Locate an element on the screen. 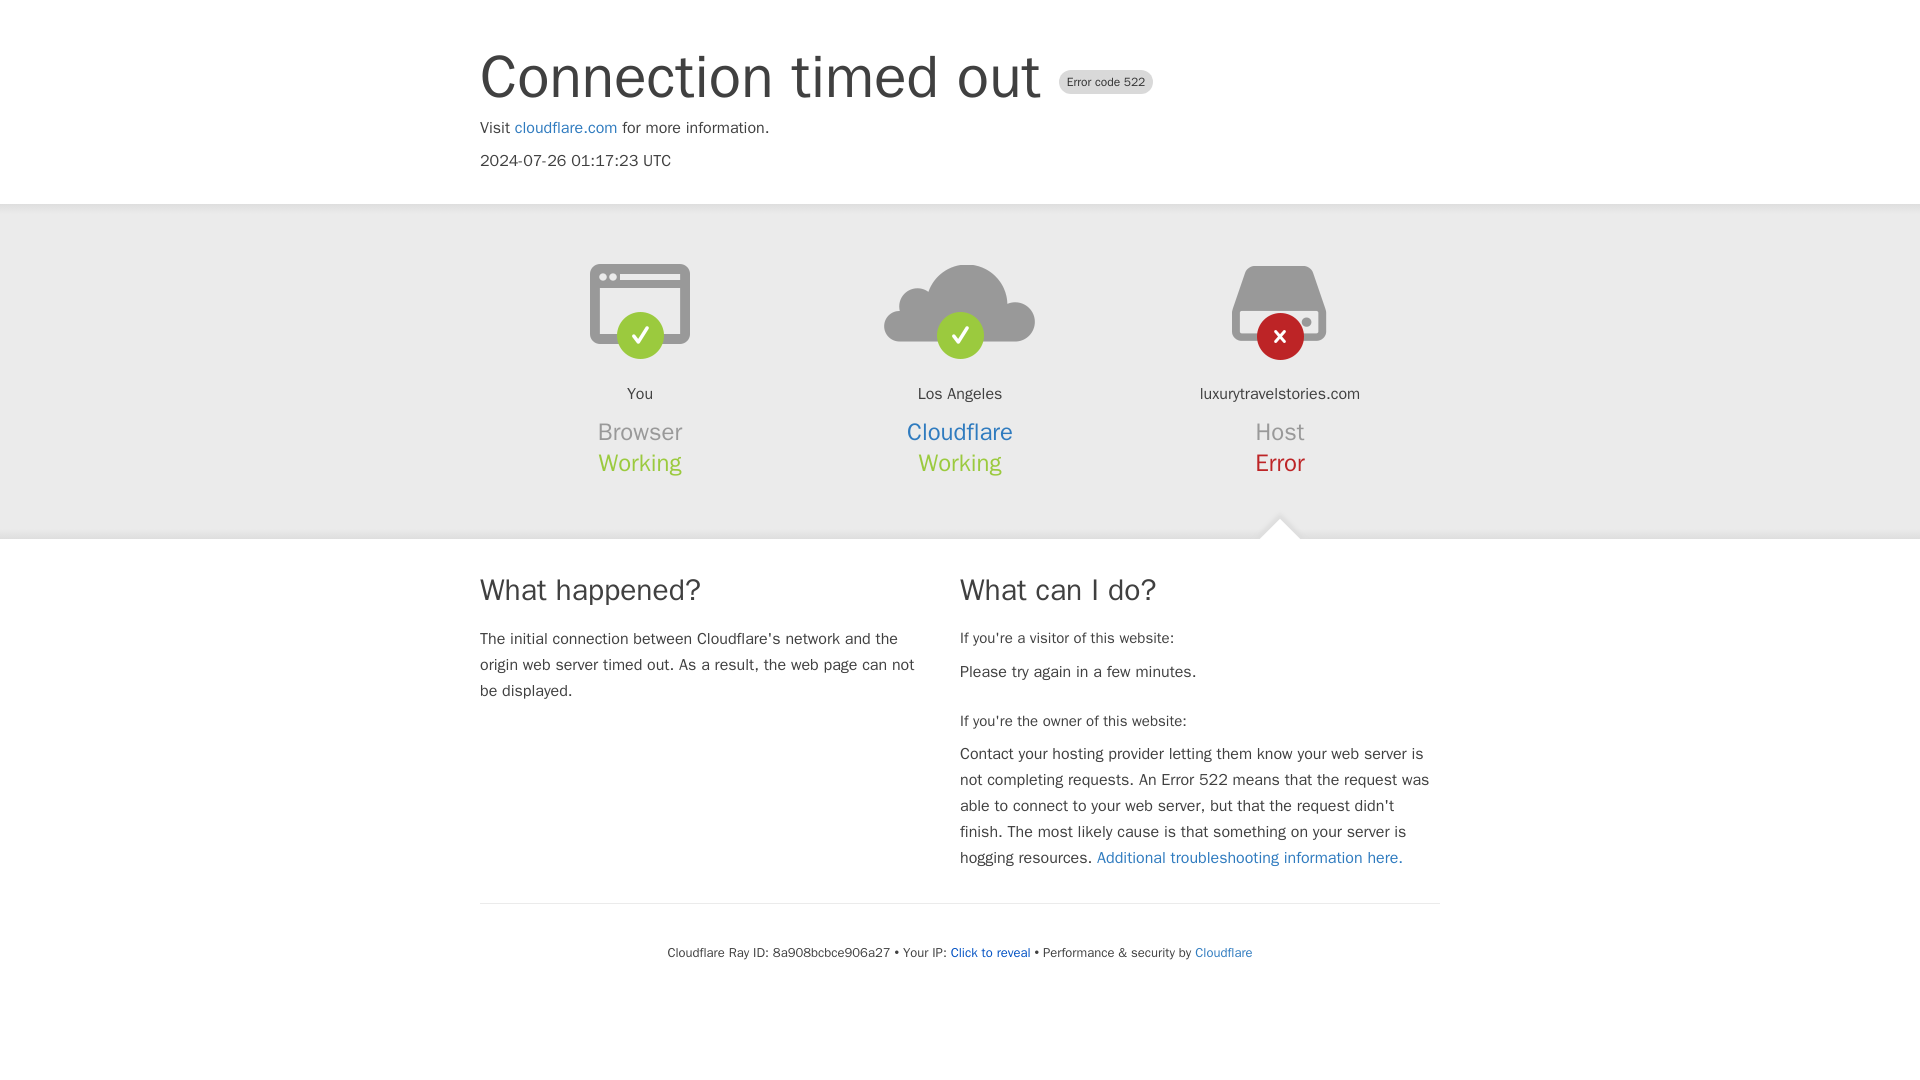 This screenshot has width=1920, height=1080. cloudflare.com is located at coordinates (566, 128).